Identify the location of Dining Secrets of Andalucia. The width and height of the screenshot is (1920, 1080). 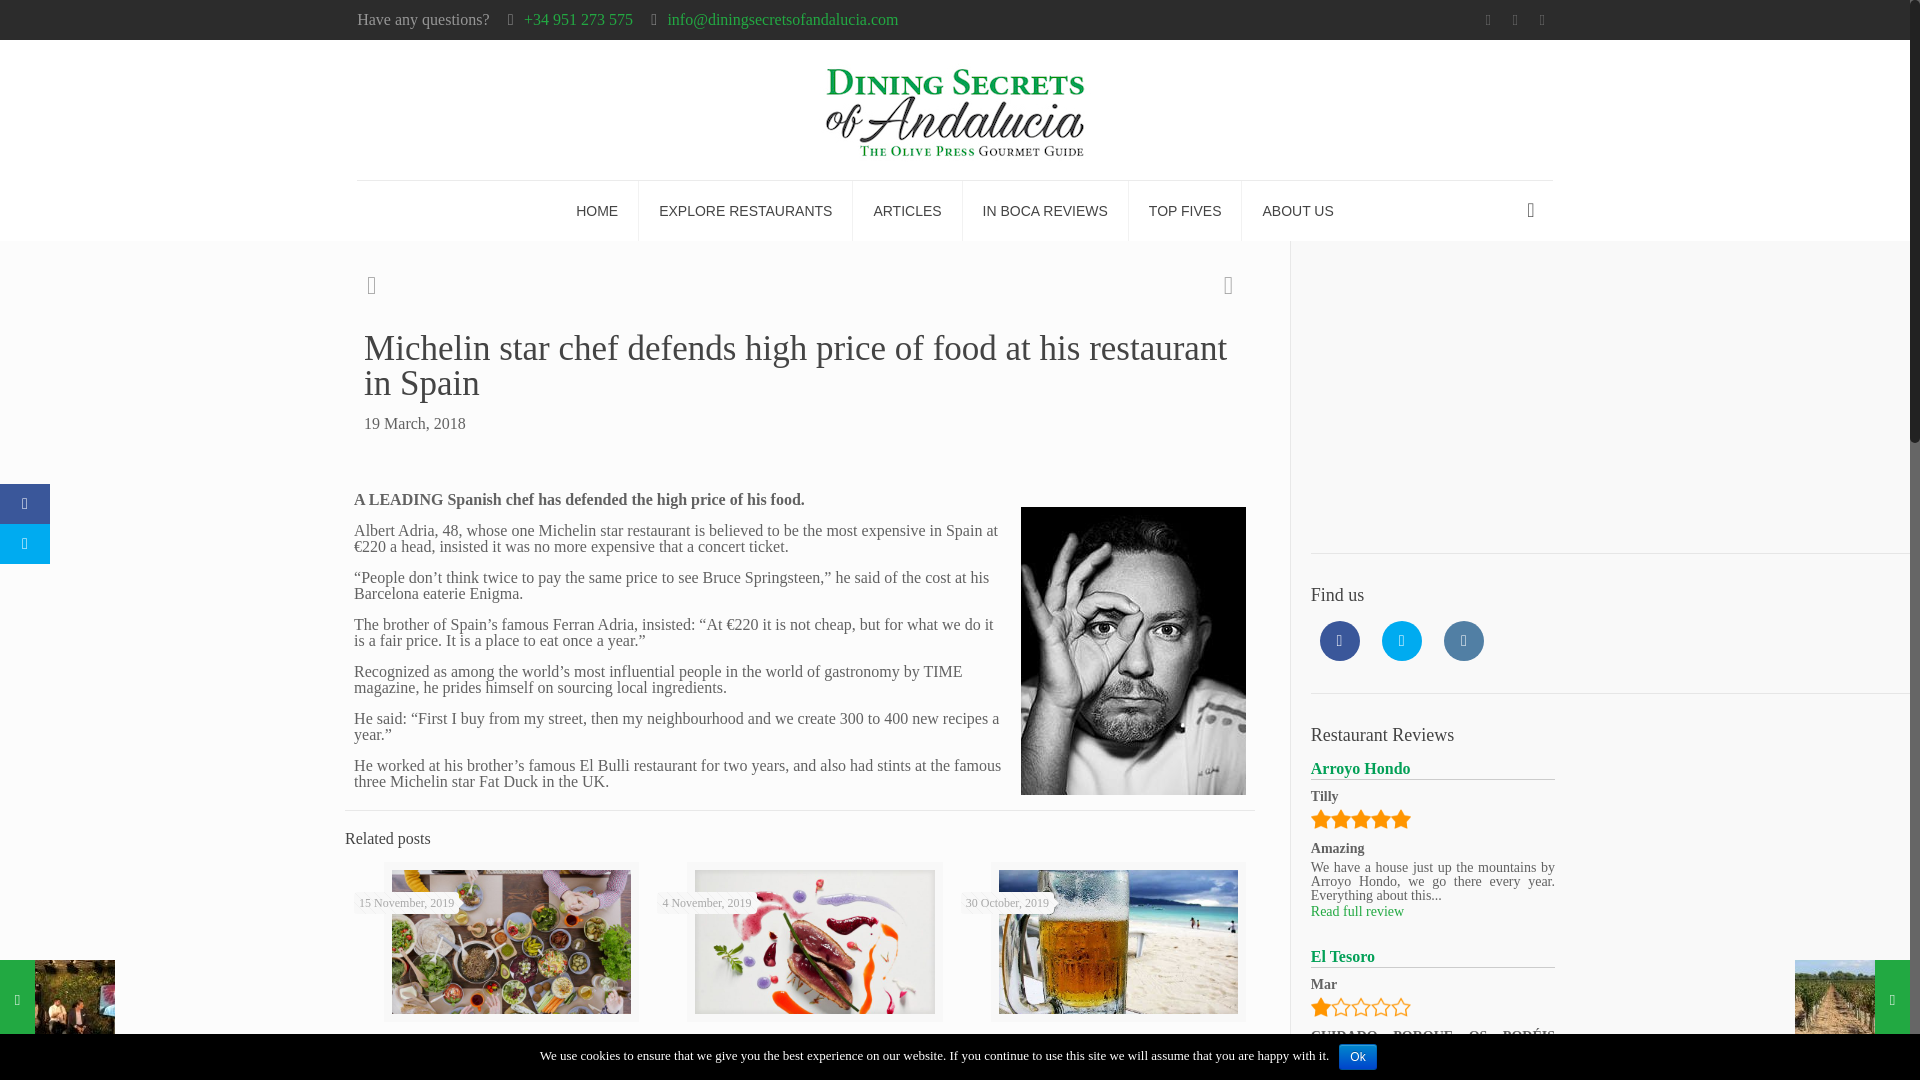
(954, 110).